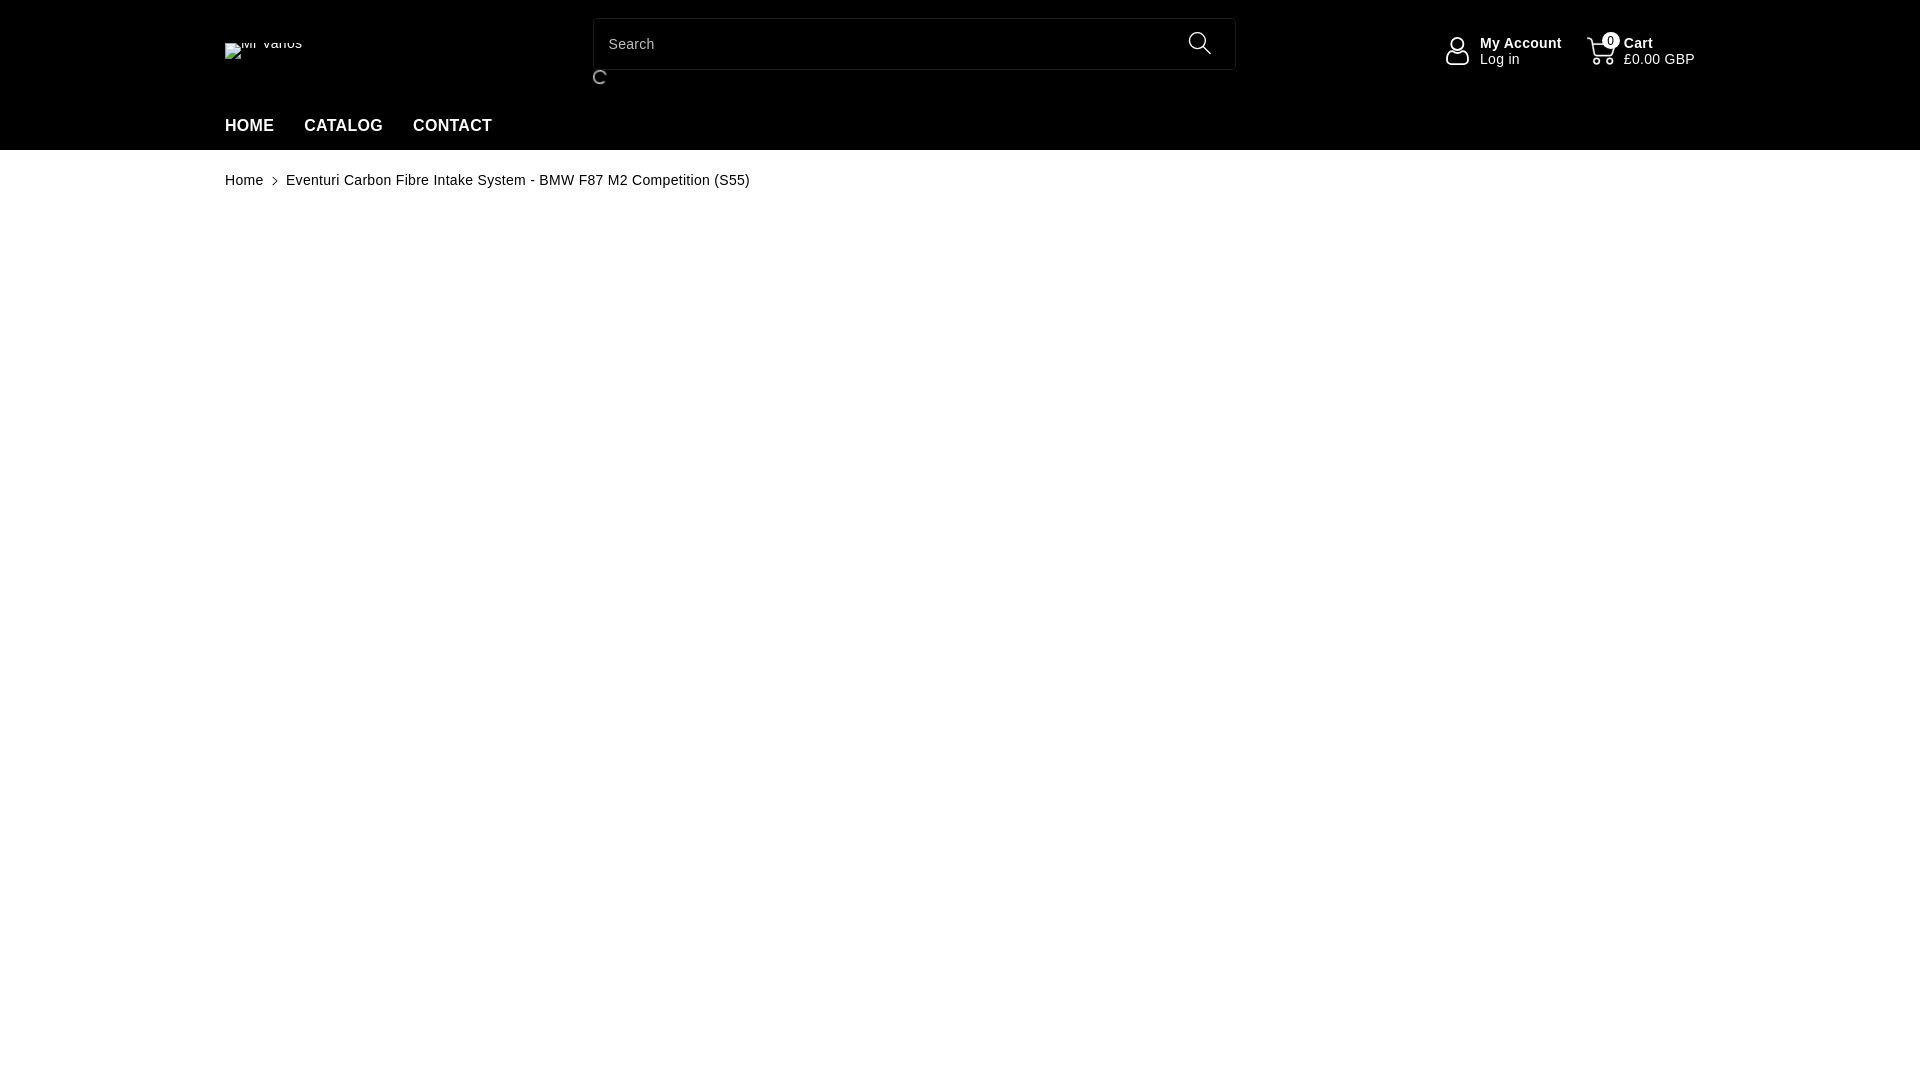 The width and height of the screenshot is (1920, 1080). Describe the element at coordinates (244, 179) in the screenshot. I see `Home` at that location.